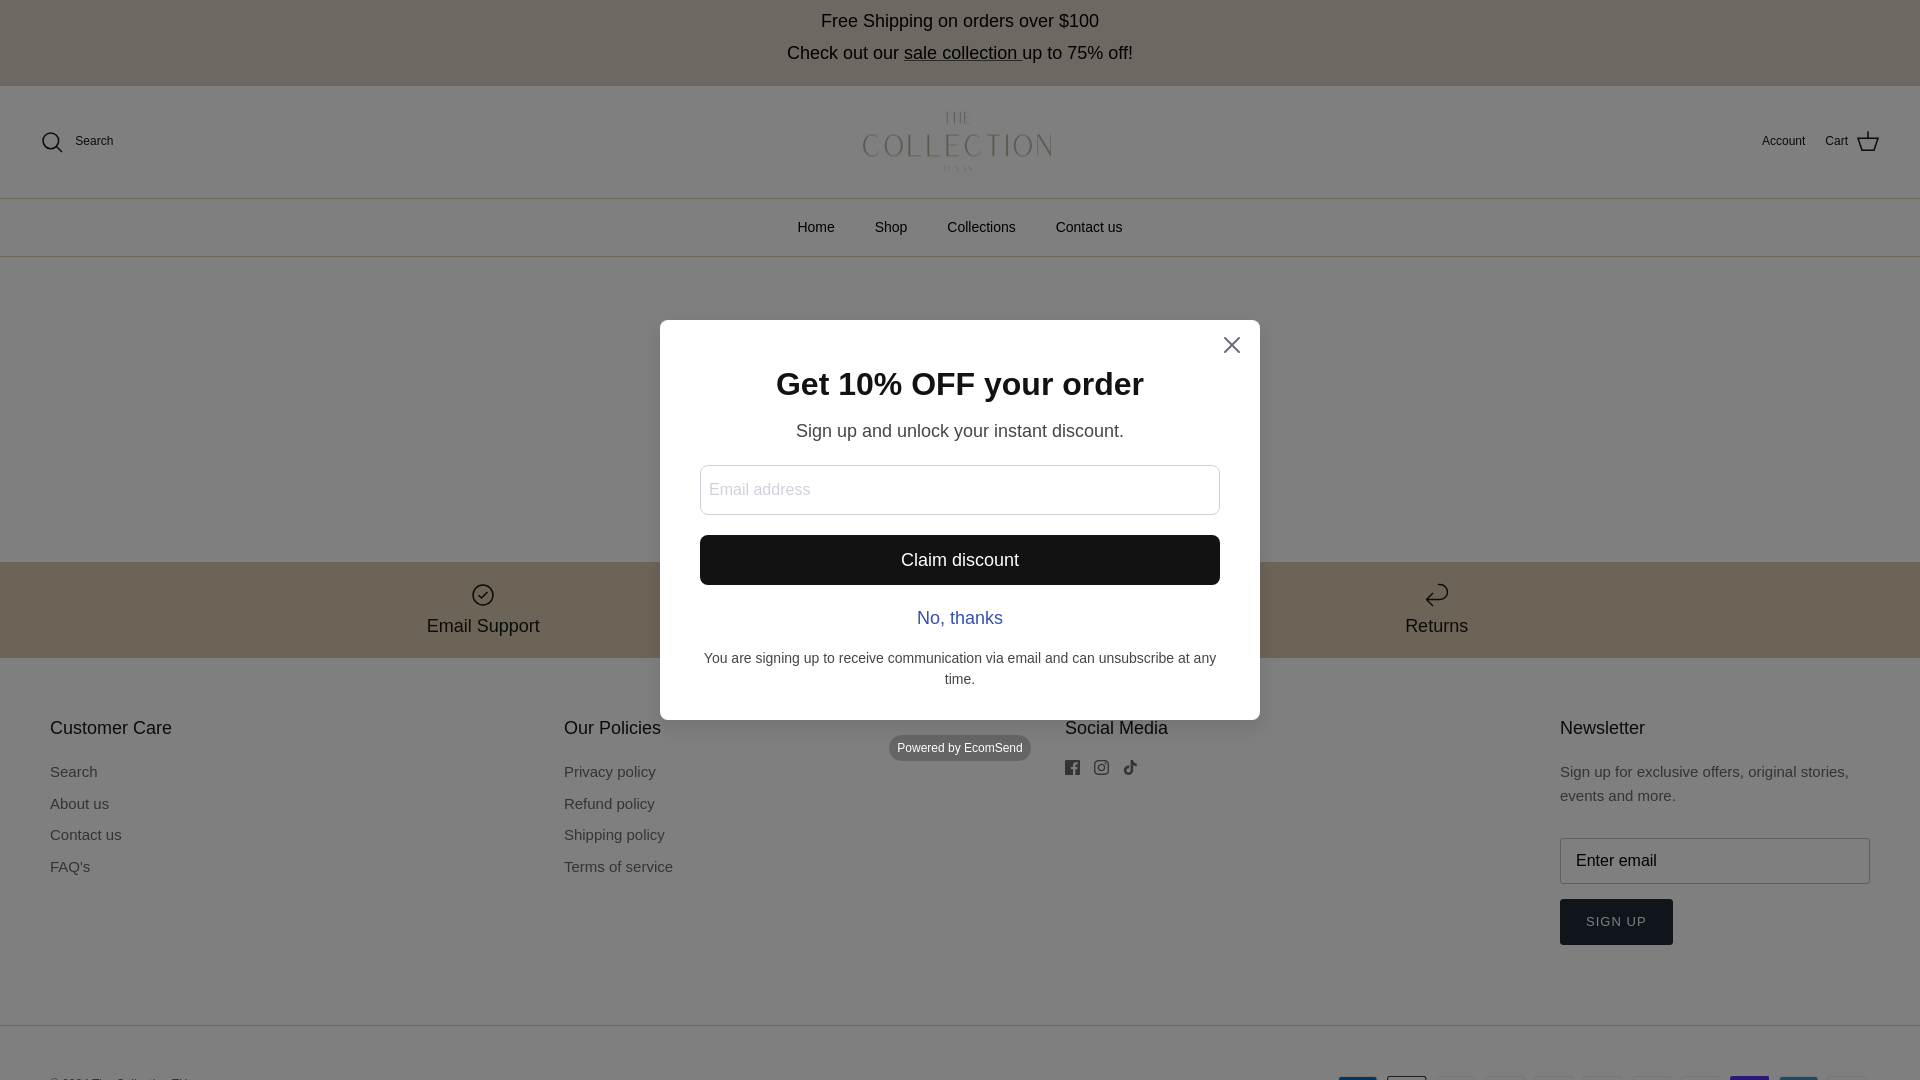 The width and height of the screenshot is (1920, 1080). I want to click on Cart, so click(1852, 142).